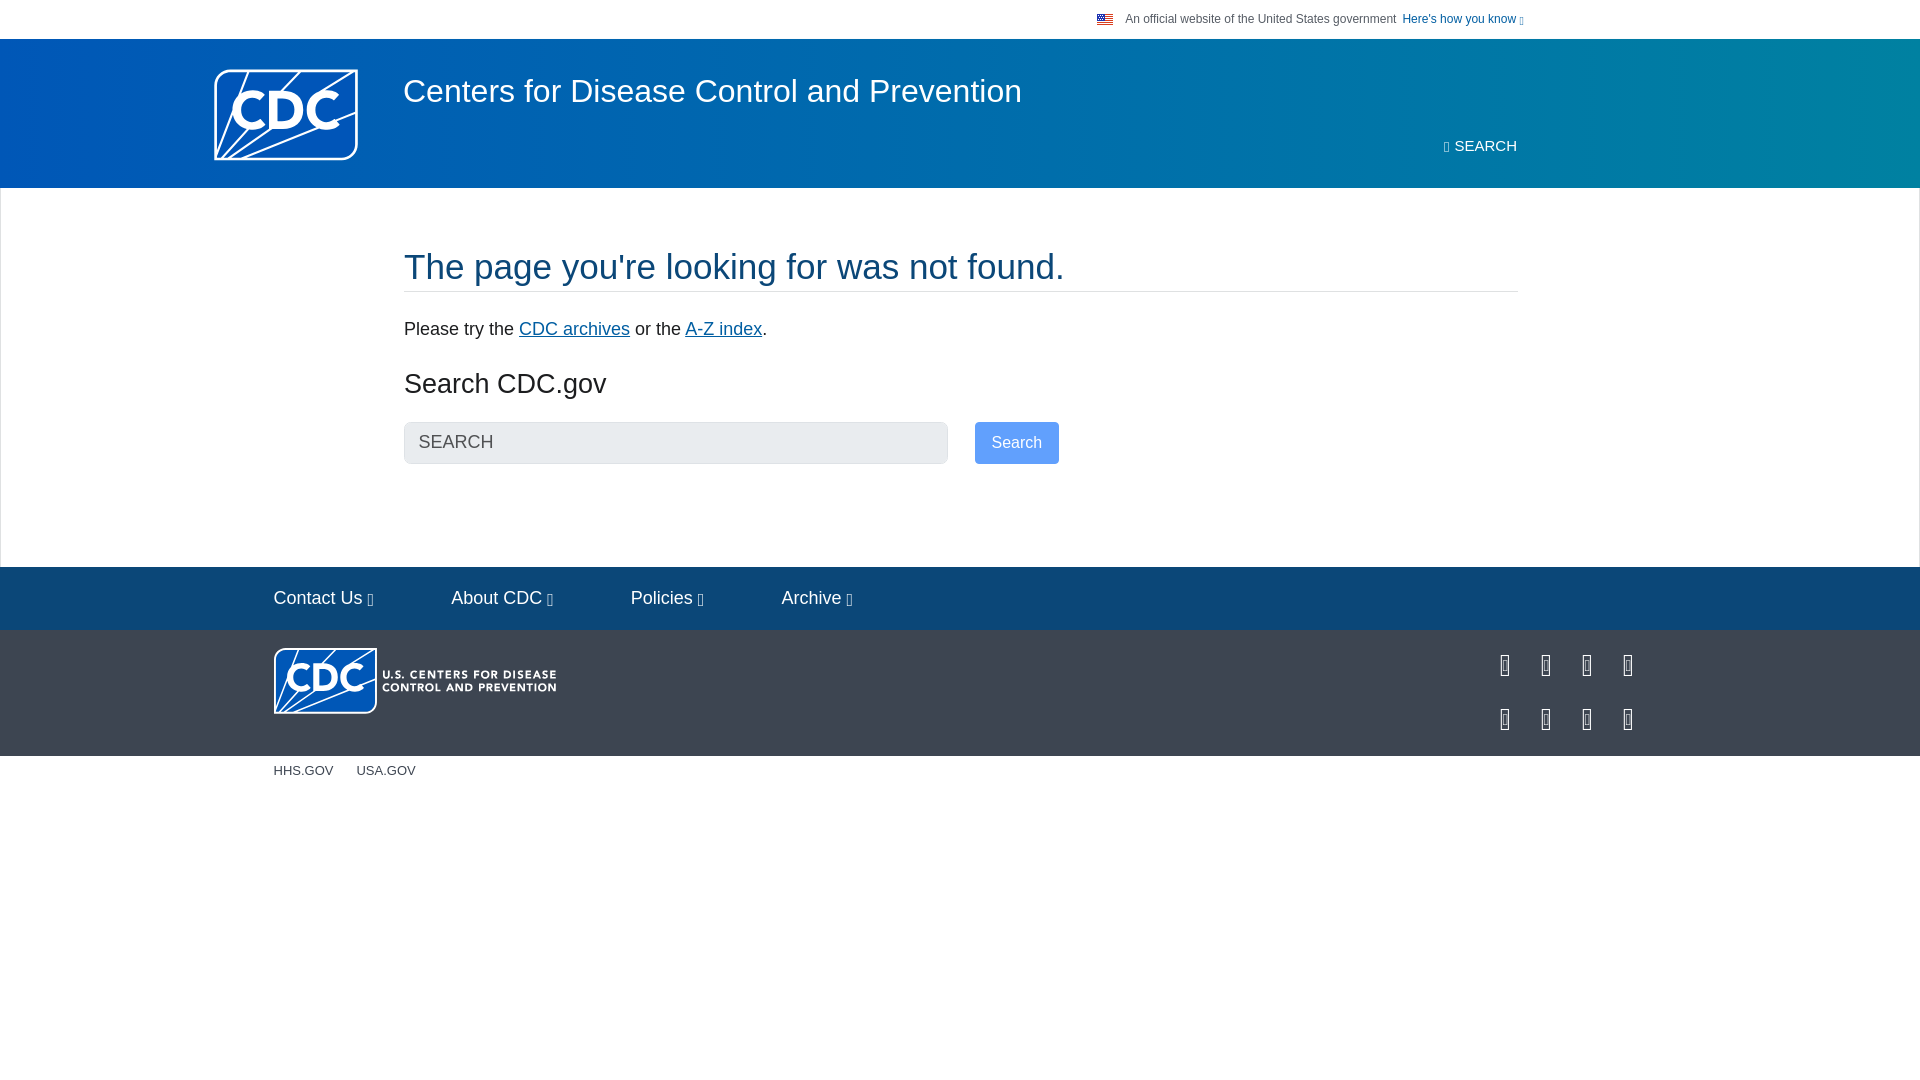  What do you see at coordinates (574, 328) in the screenshot?
I see `CDC archives` at bounding box center [574, 328].